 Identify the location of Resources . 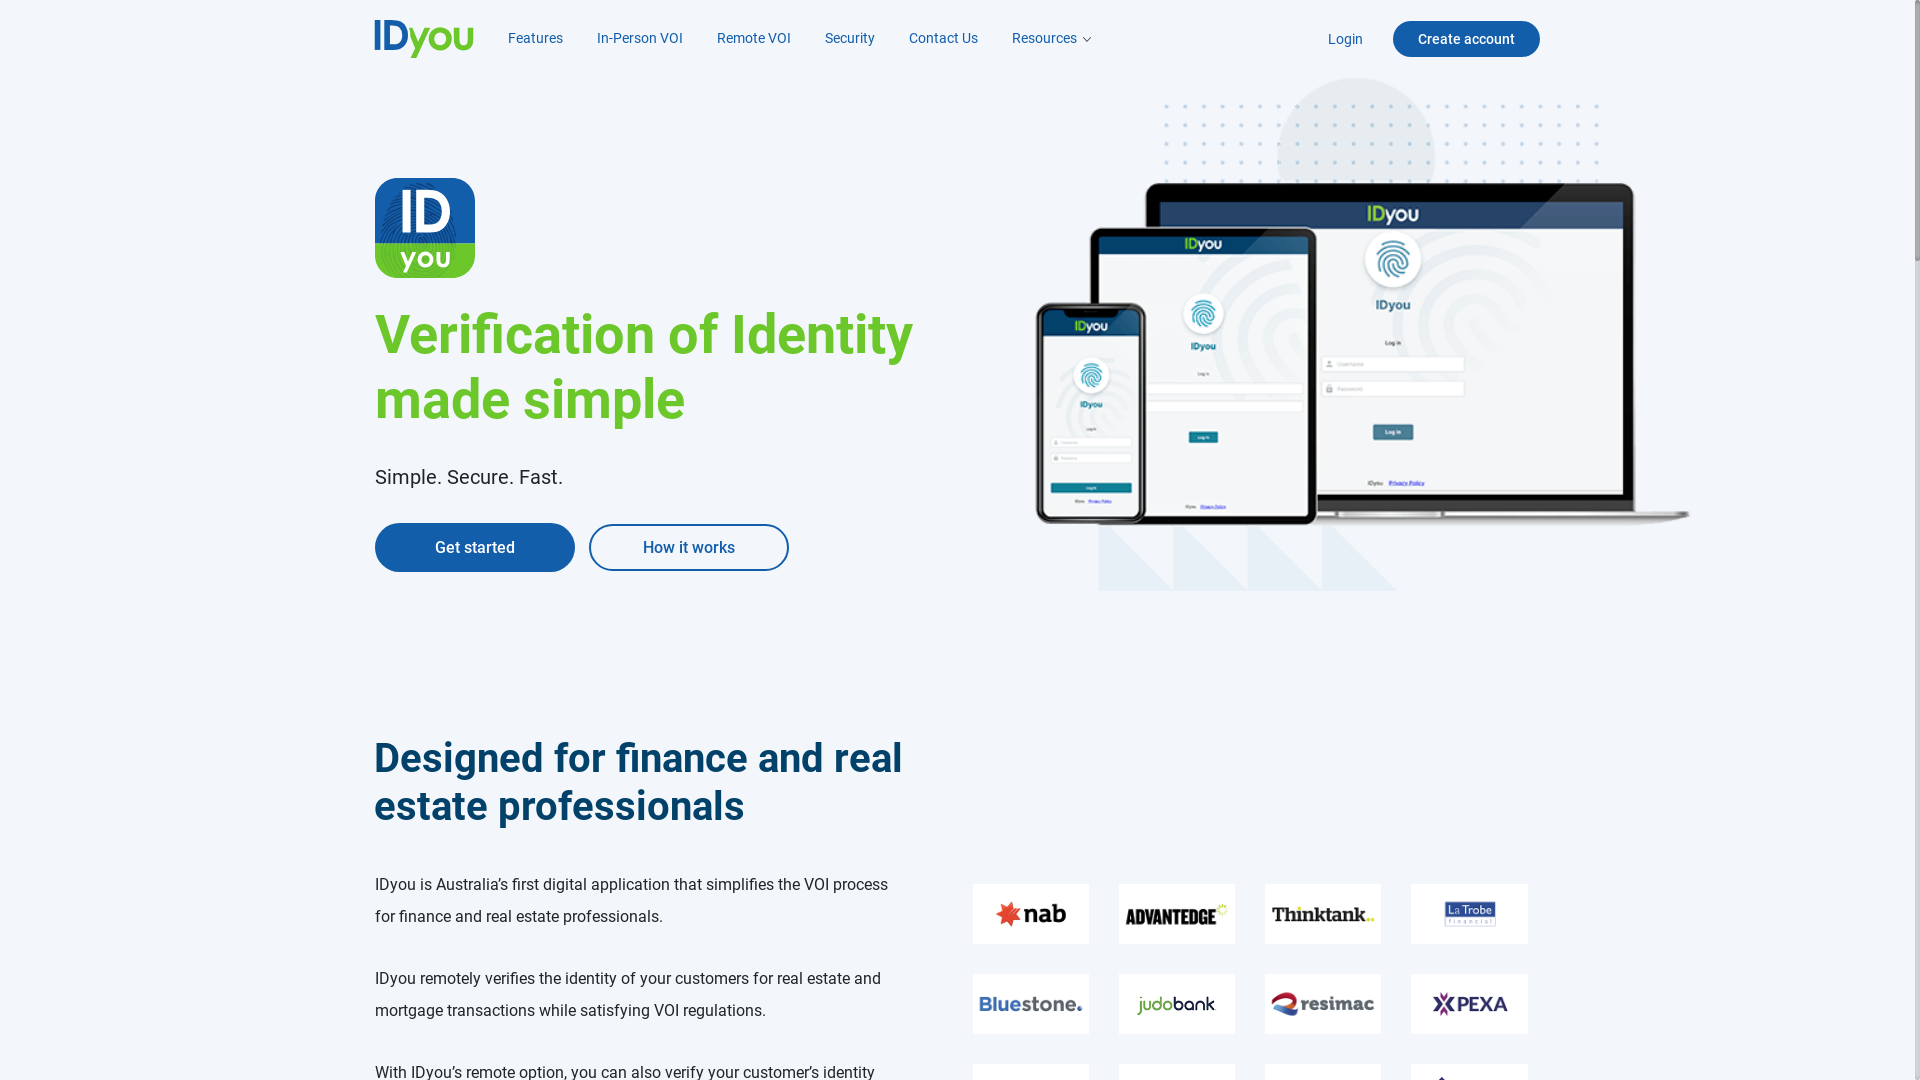
(1052, 38).